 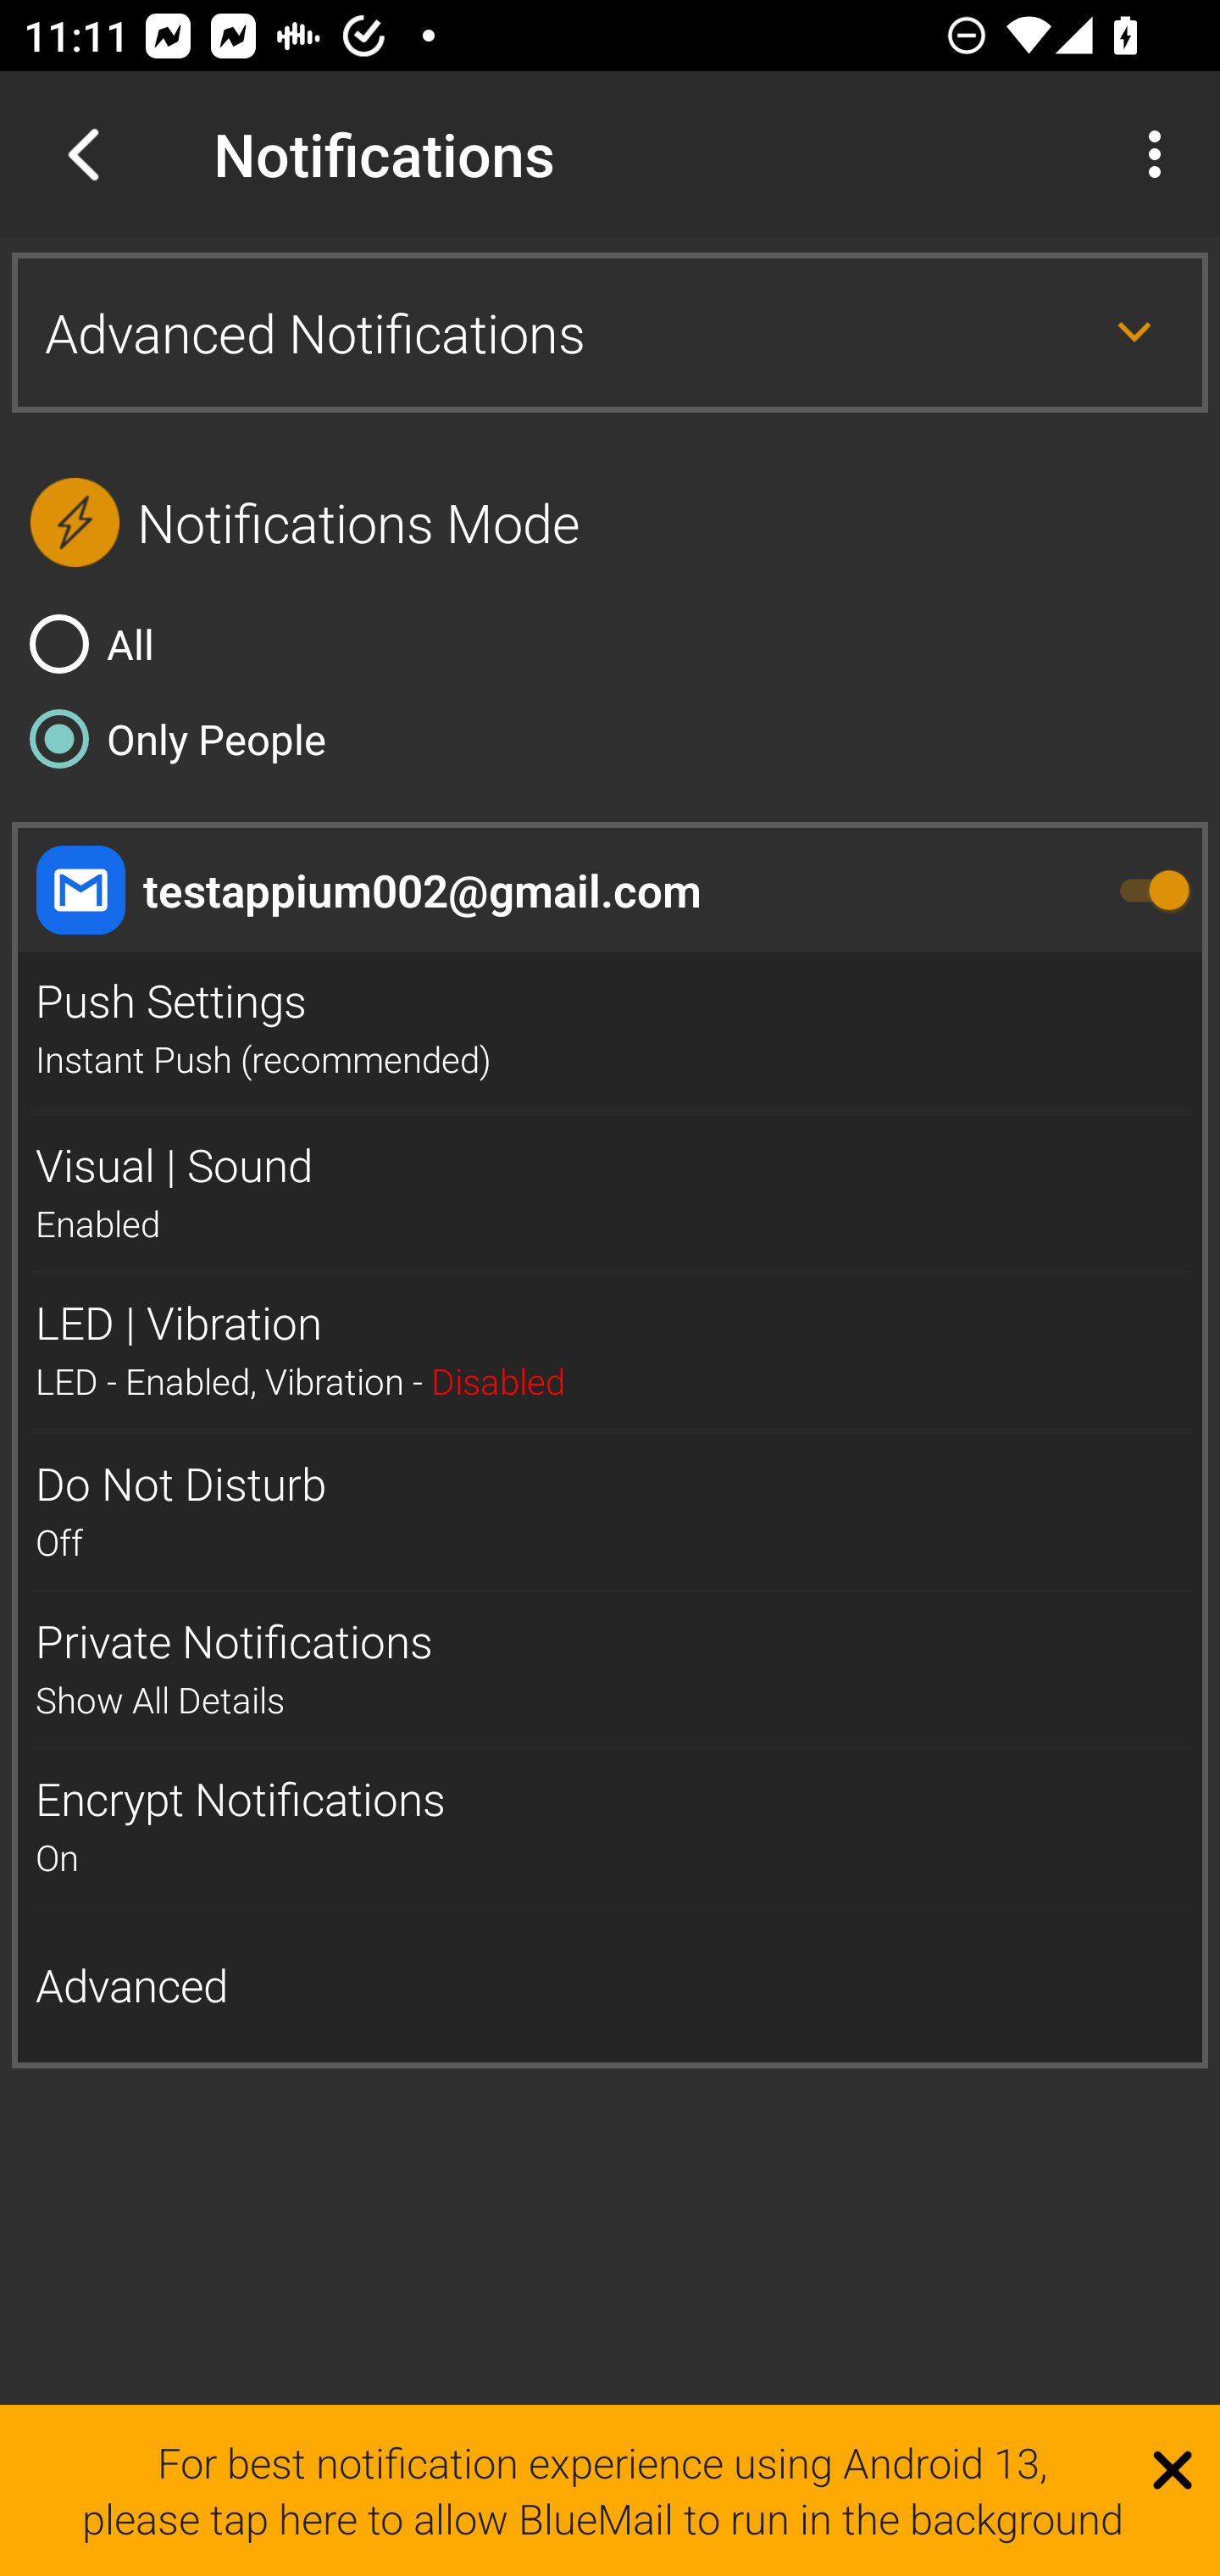 I want to click on Advanced, so click(x=610, y=1986).